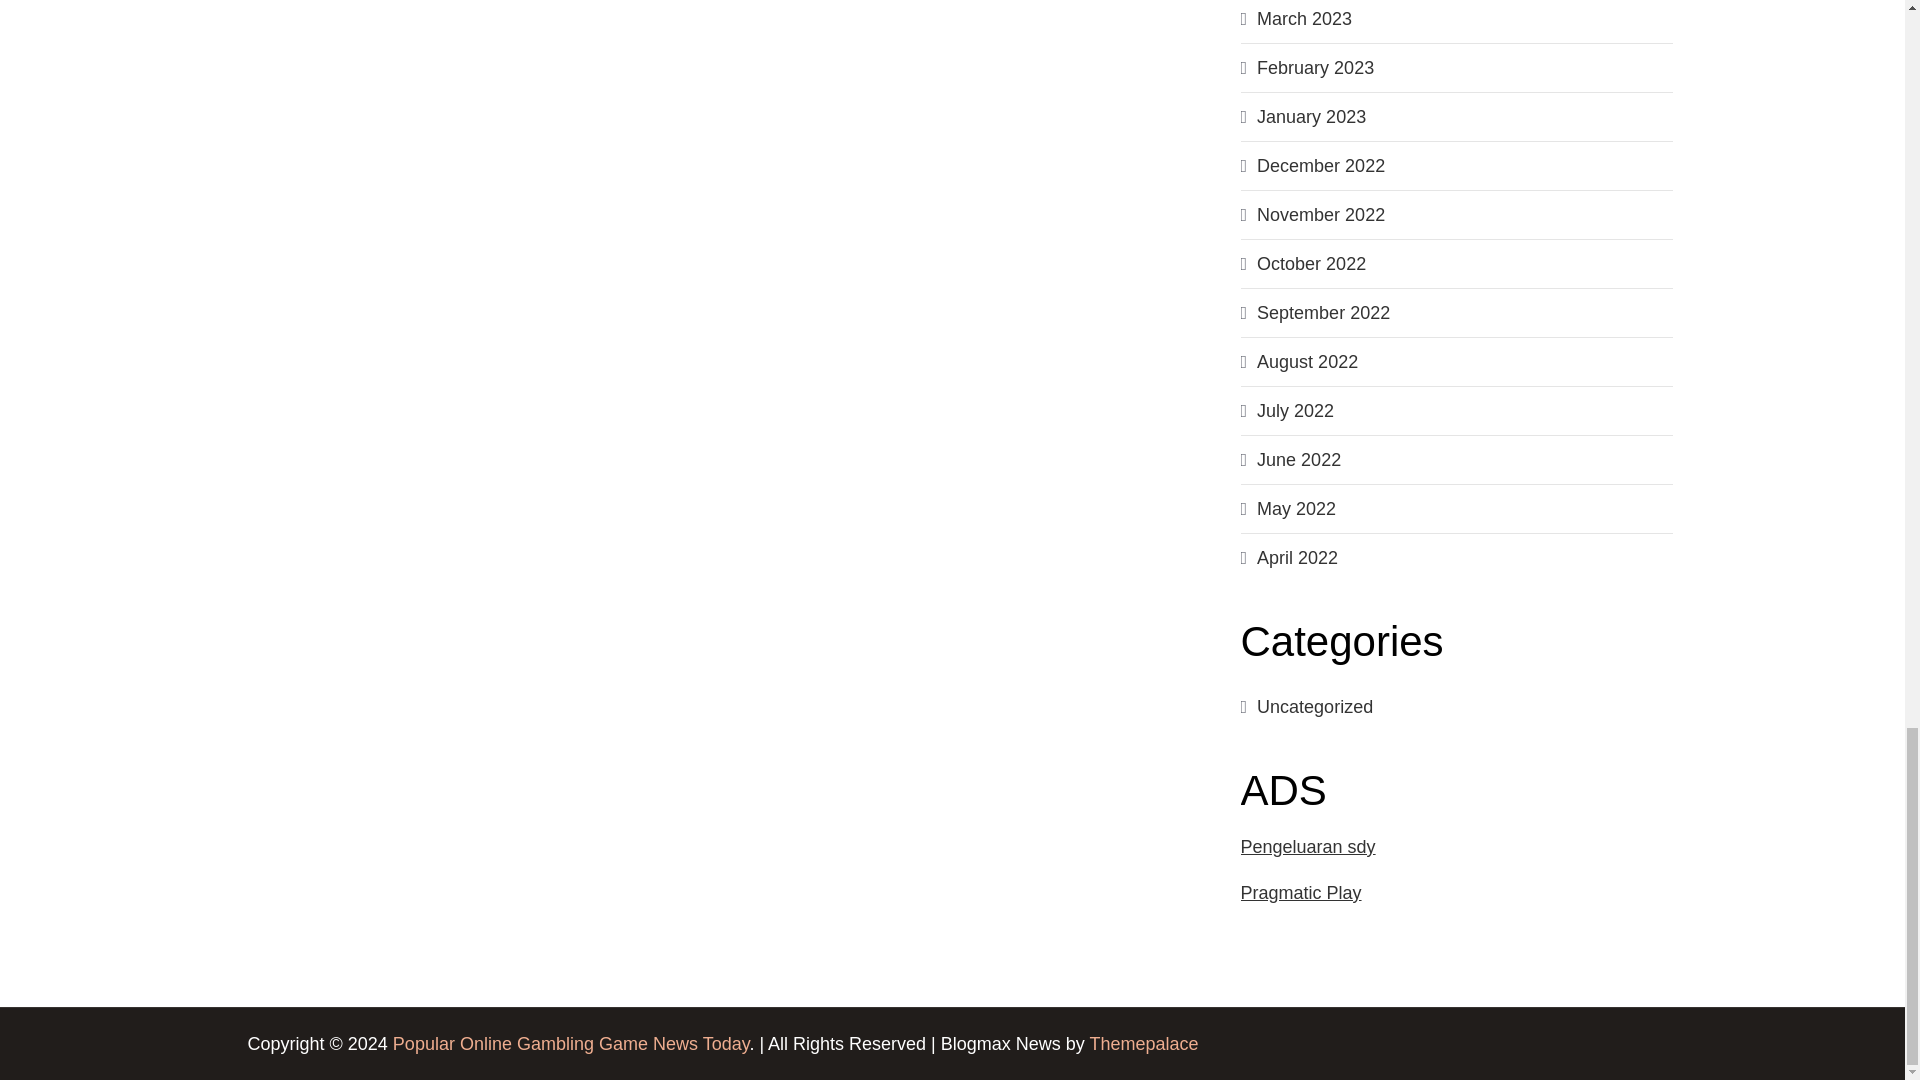 The image size is (1920, 1080). I want to click on February 2023, so click(1316, 68).